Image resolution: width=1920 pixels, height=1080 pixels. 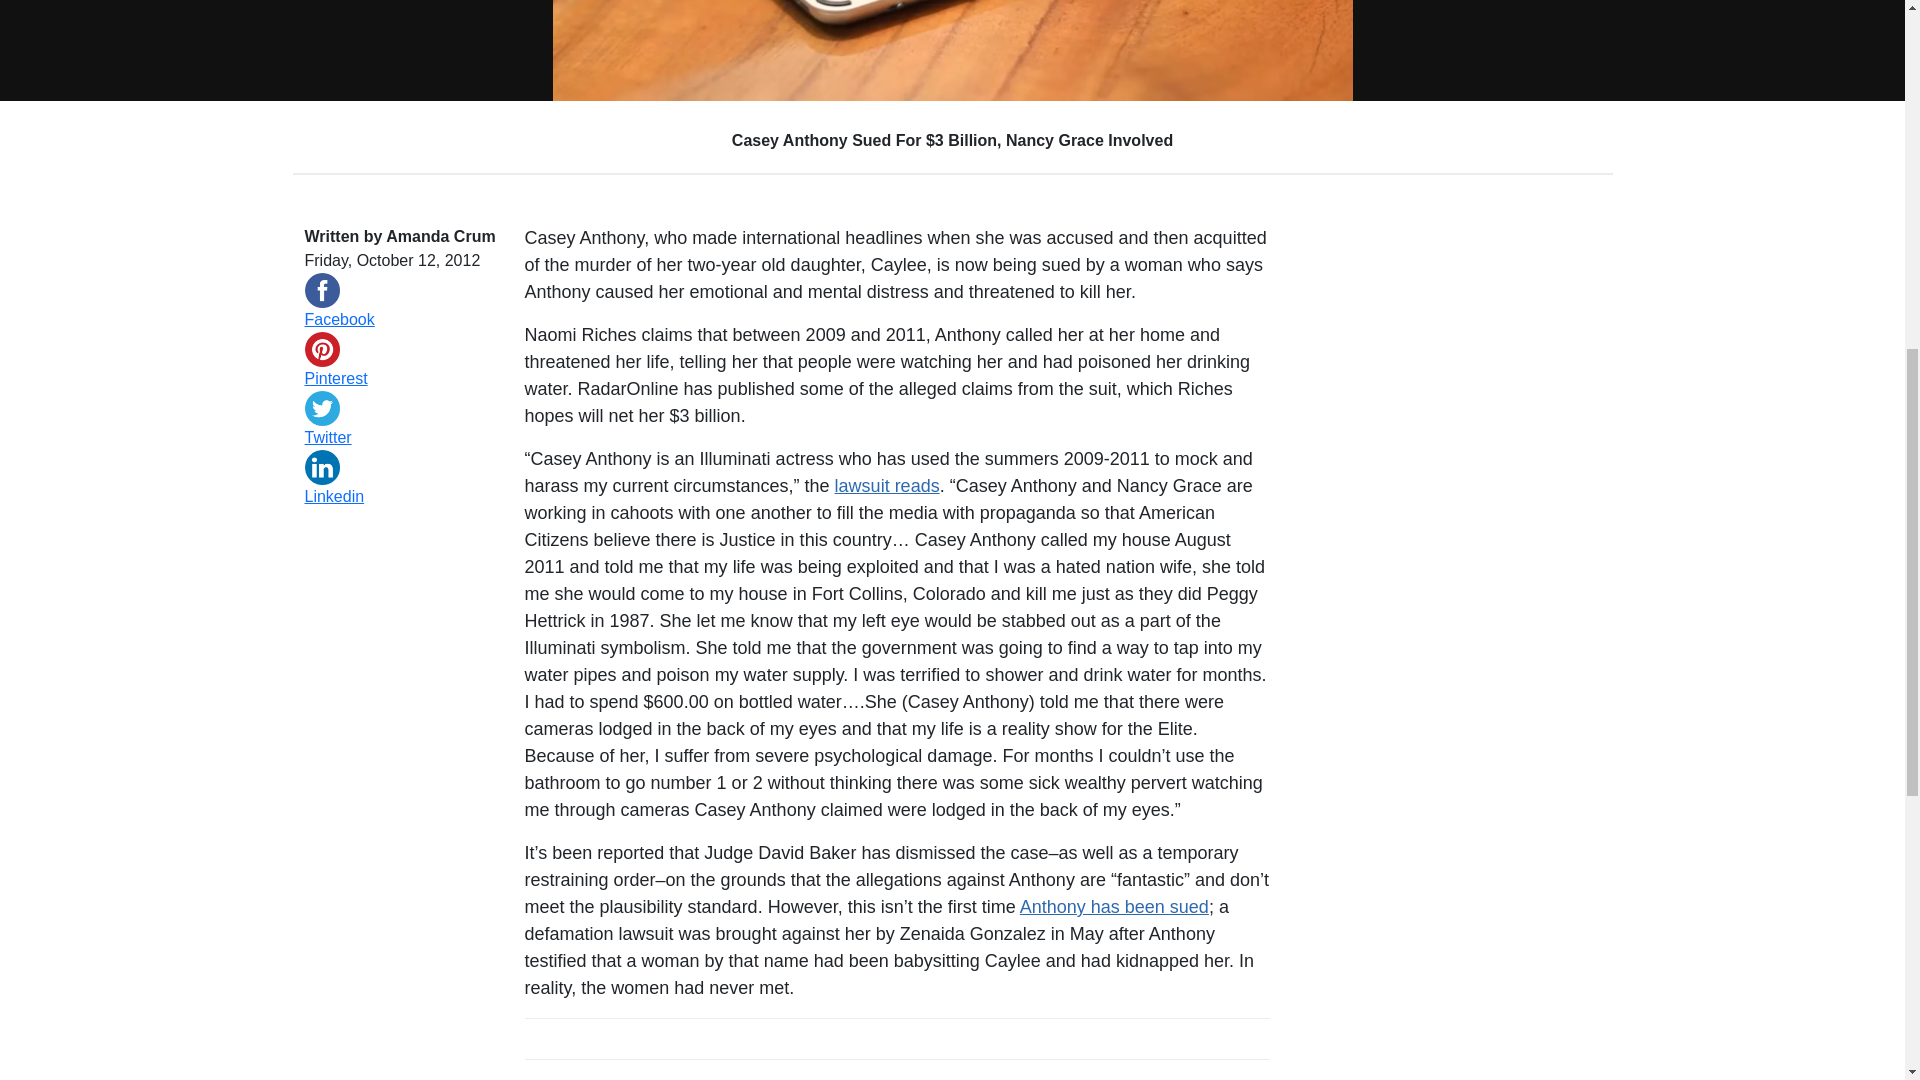 I want to click on linkedin, so click(x=321, y=467).